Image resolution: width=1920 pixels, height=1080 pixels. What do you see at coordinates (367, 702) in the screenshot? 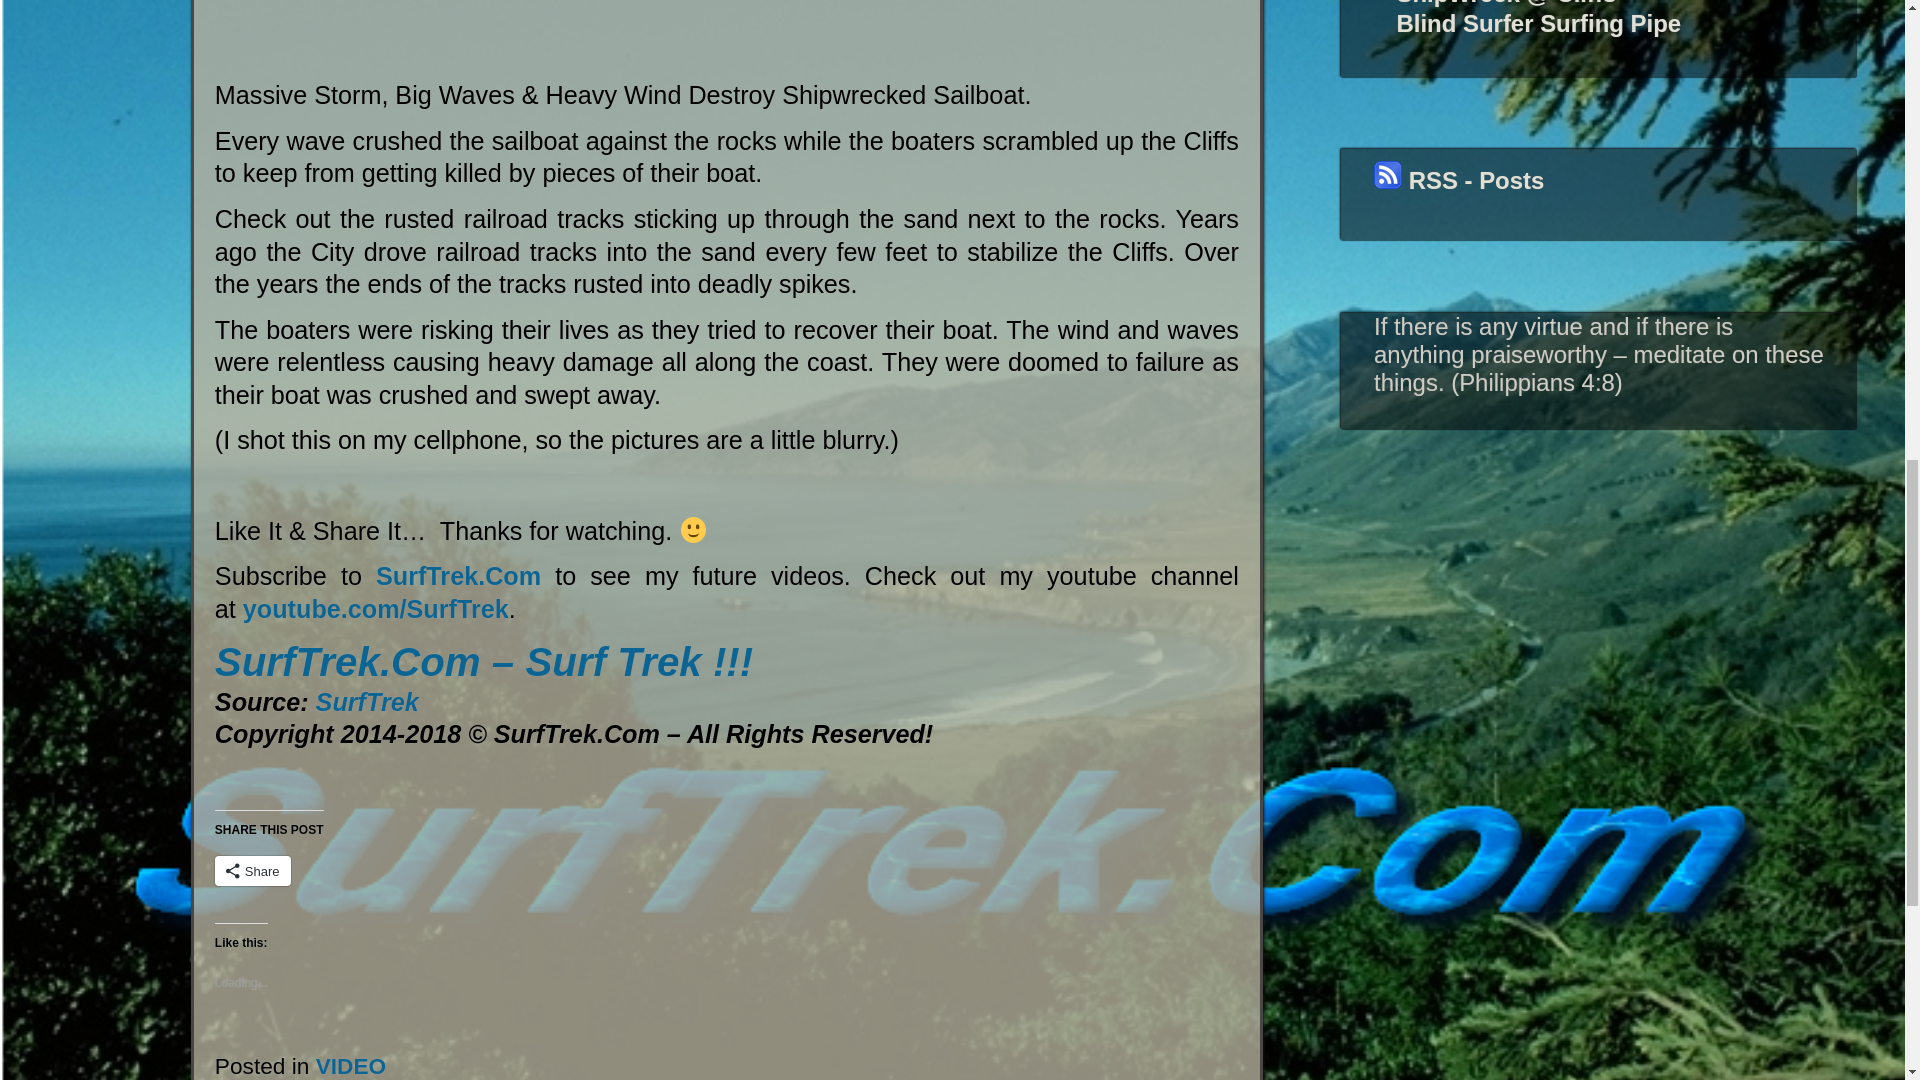
I see `SurfTrek` at bounding box center [367, 702].